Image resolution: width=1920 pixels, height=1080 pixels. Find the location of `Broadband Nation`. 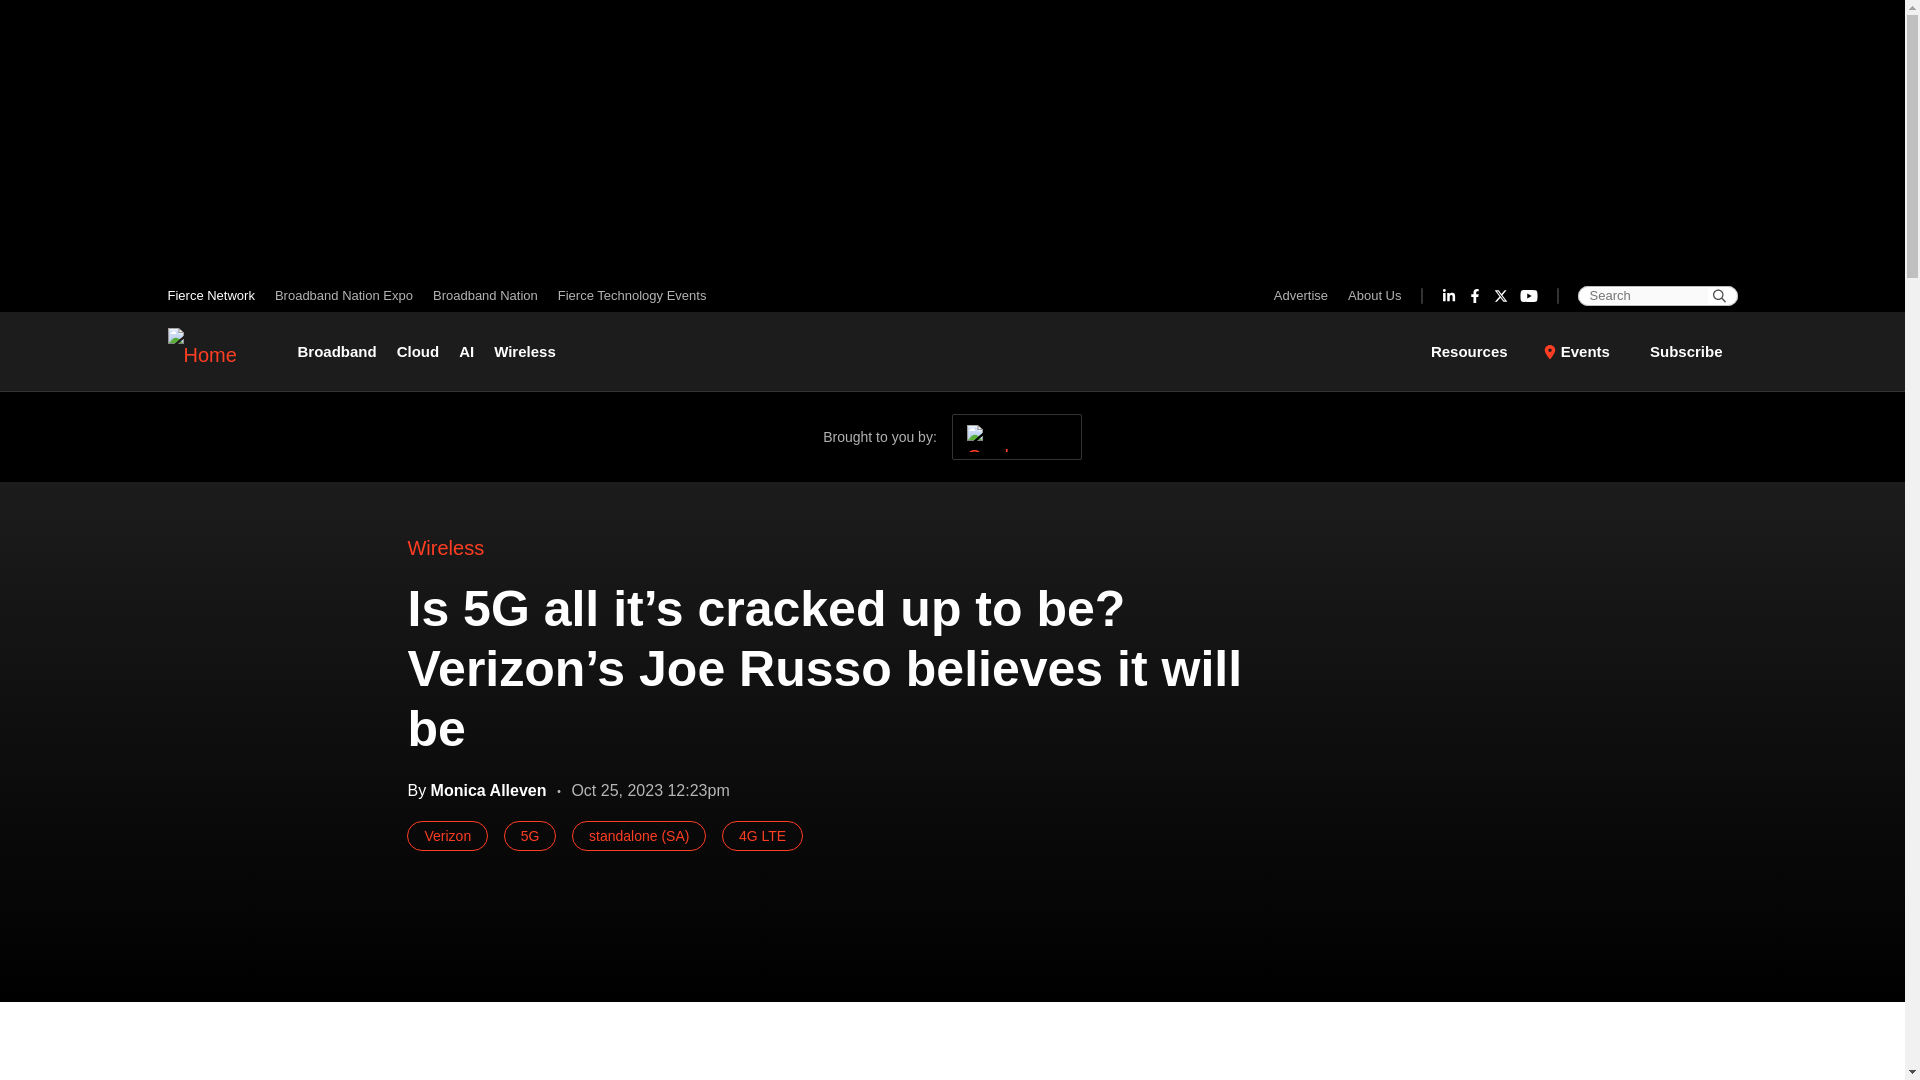

Broadband Nation is located at coordinates (484, 295).